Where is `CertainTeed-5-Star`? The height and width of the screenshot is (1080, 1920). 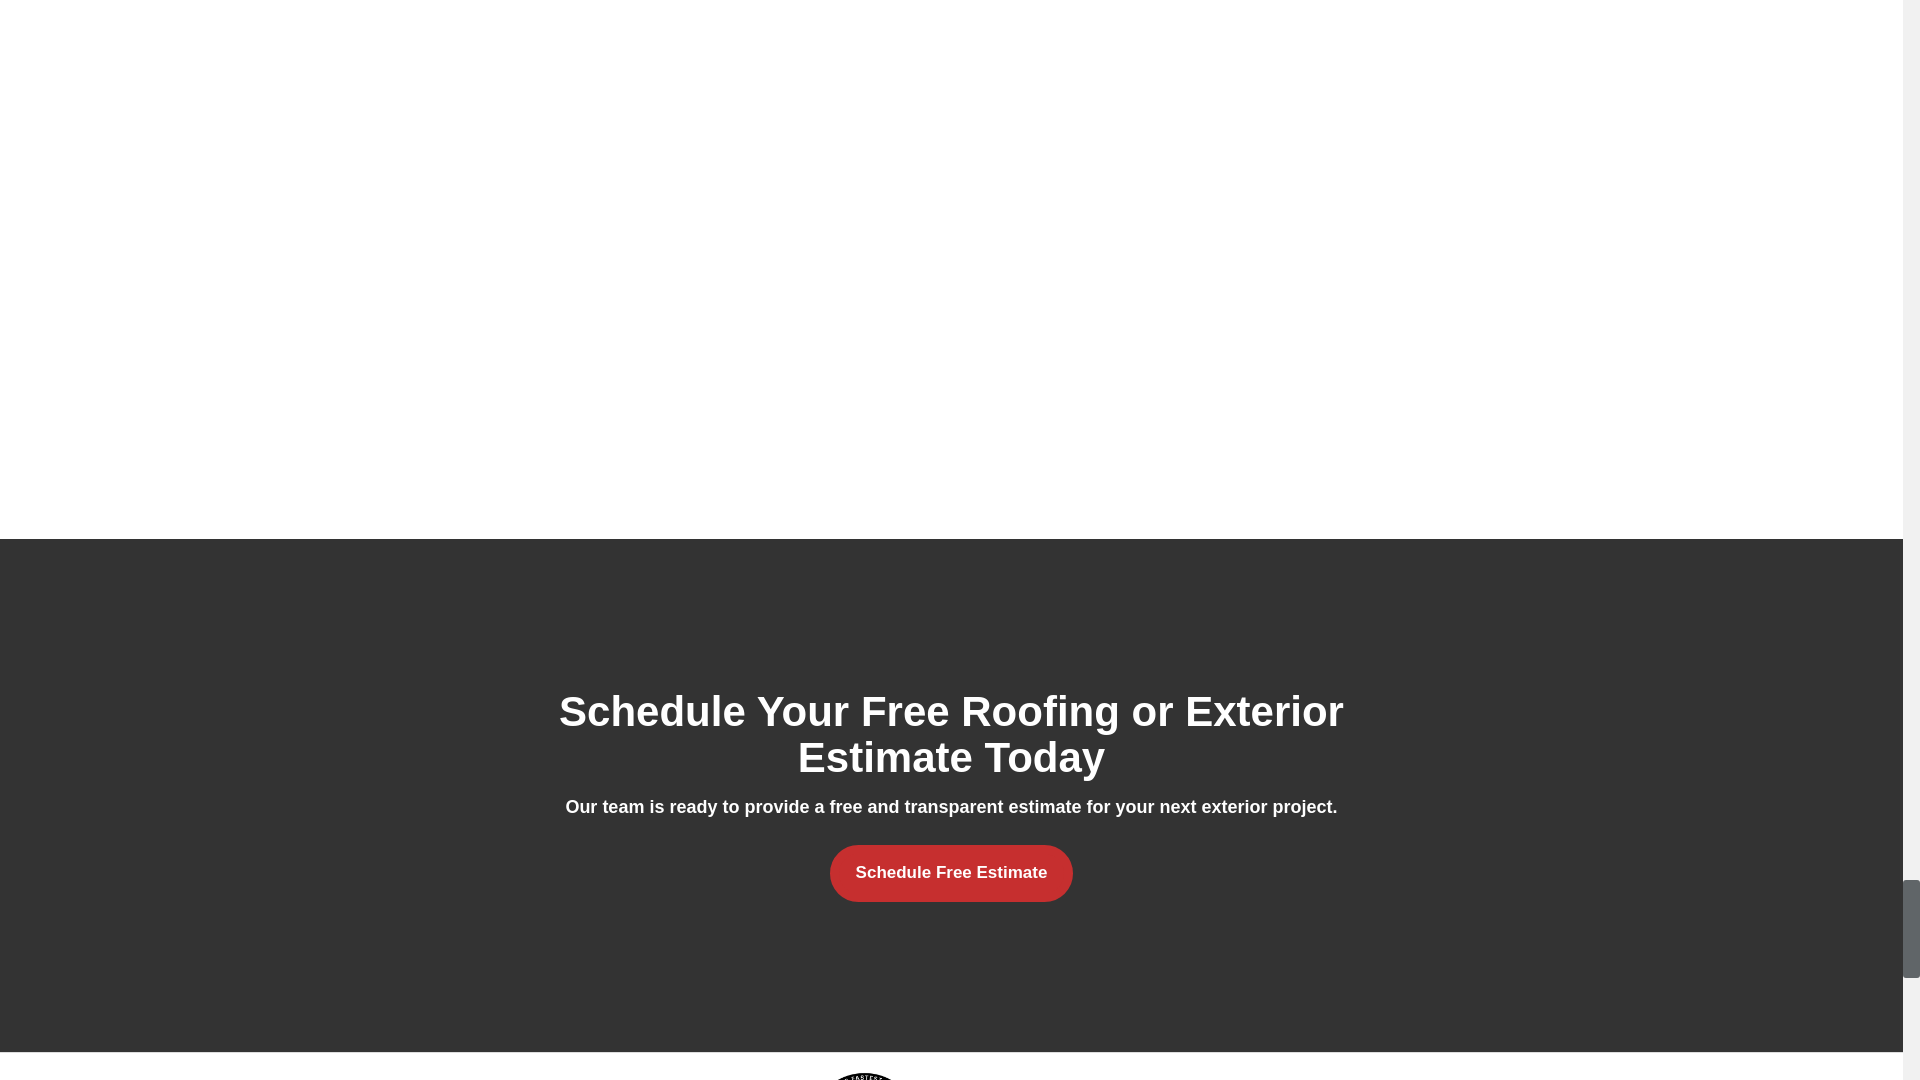 CertainTeed-5-Star is located at coordinates (688, 1070).